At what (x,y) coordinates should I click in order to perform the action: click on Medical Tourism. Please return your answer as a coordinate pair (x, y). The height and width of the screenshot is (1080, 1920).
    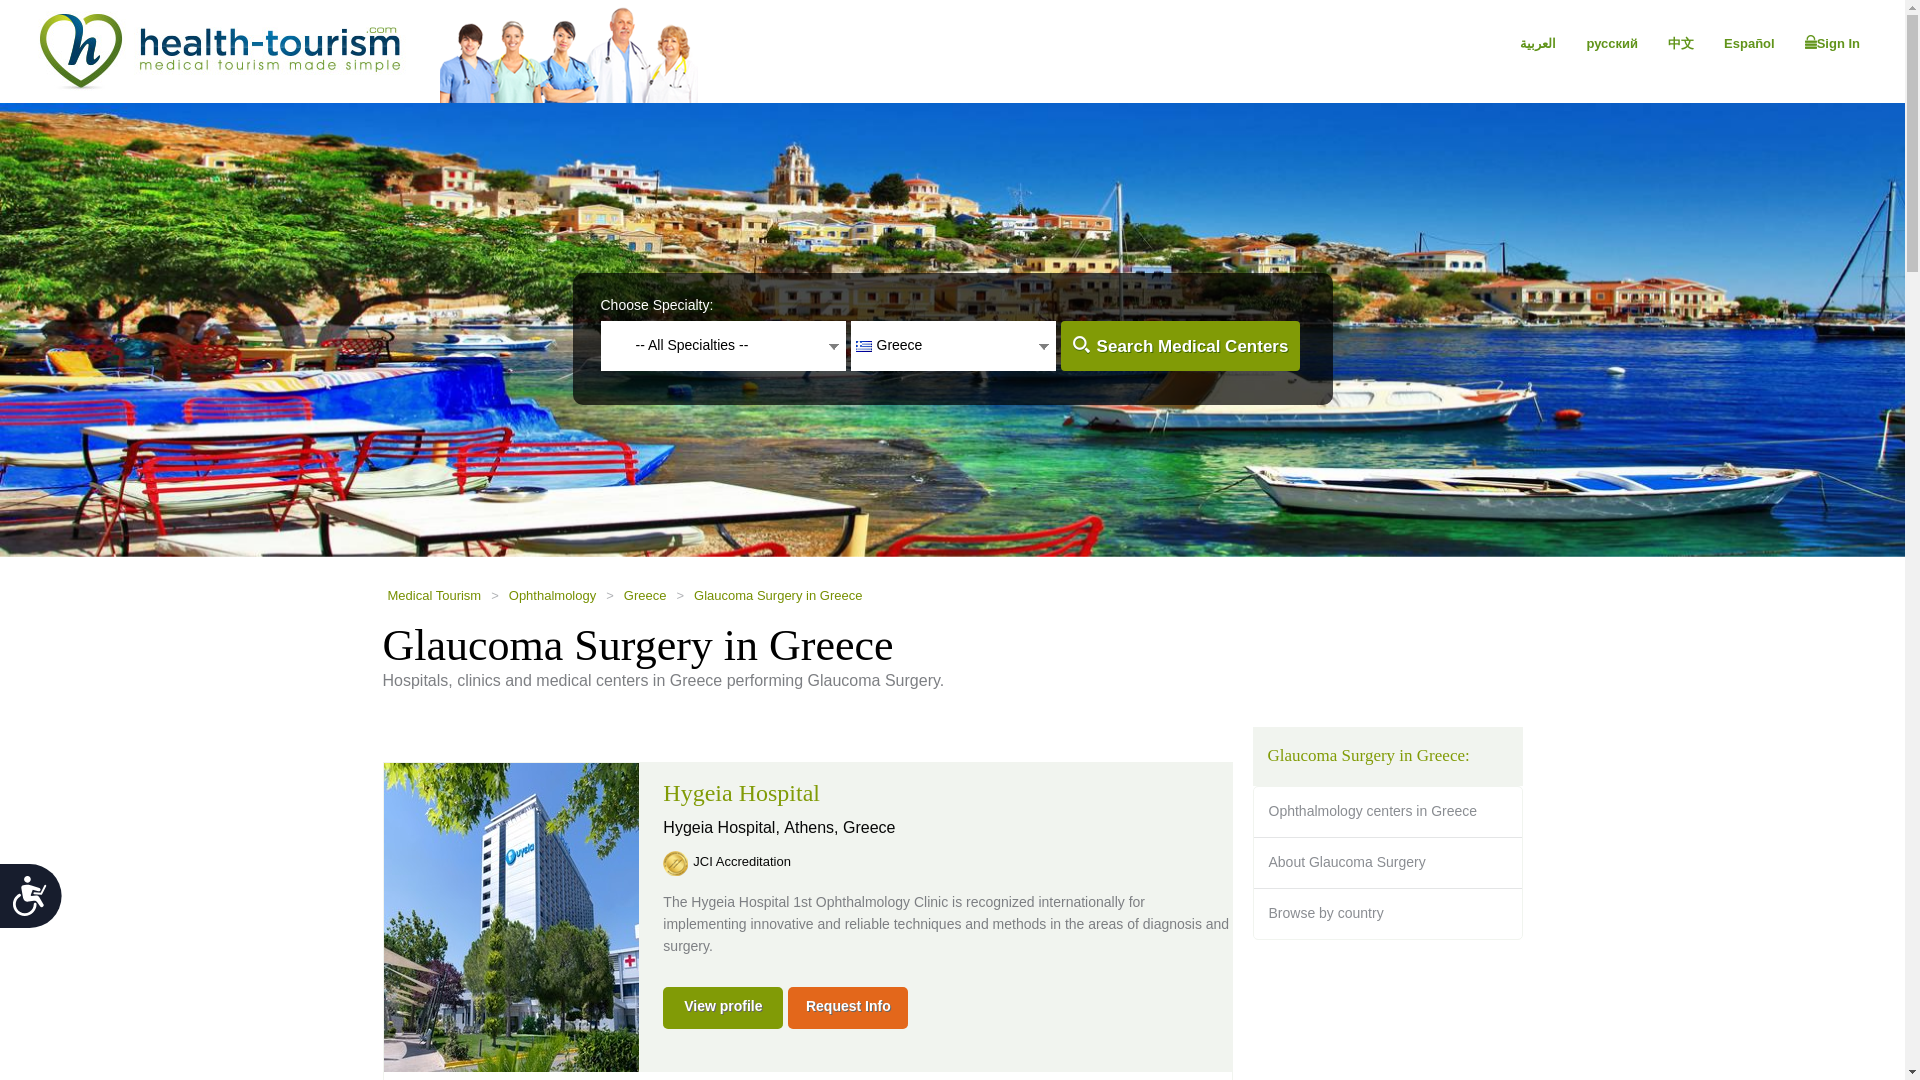
    Looking at the image, I should click on (434, 596).